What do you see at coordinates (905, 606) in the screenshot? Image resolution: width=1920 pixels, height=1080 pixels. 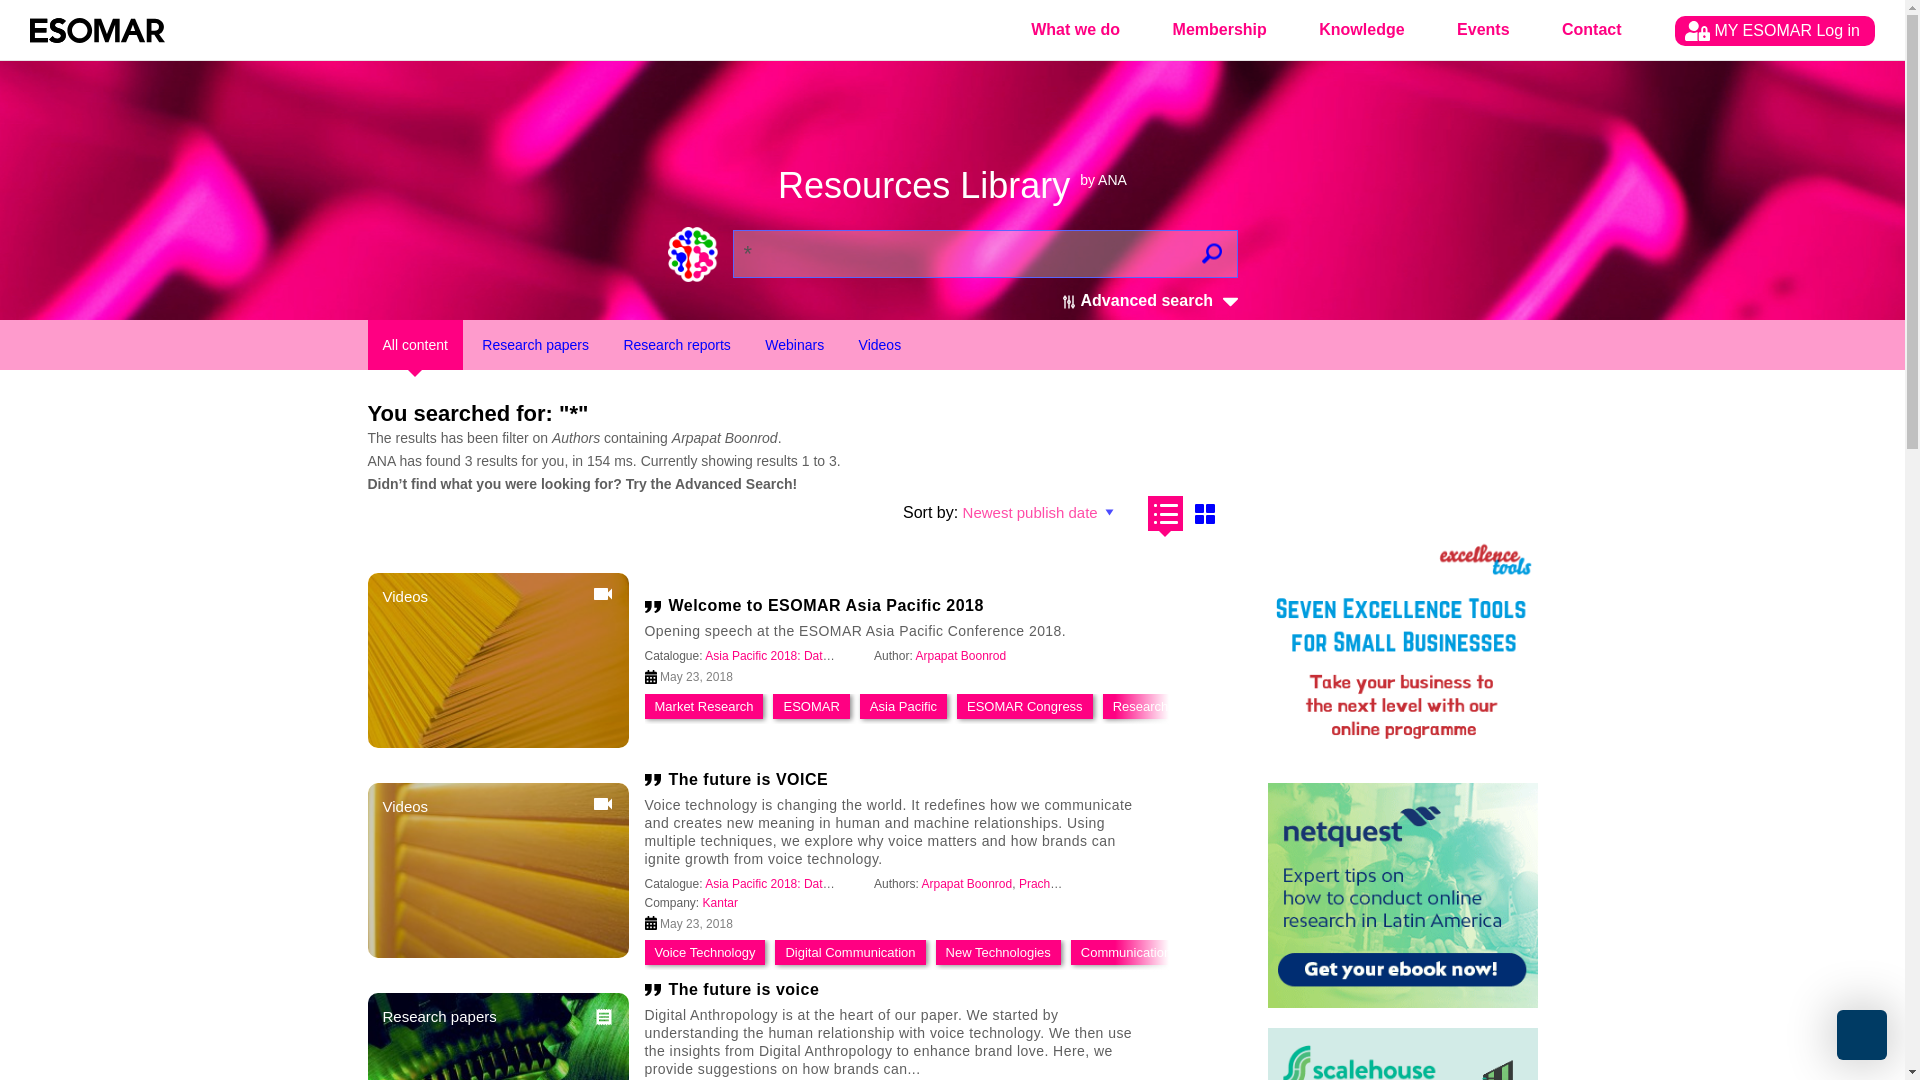 I see `Welcome to ESOMAR Asia Pacific 2018` at bounding box center [905, 606].